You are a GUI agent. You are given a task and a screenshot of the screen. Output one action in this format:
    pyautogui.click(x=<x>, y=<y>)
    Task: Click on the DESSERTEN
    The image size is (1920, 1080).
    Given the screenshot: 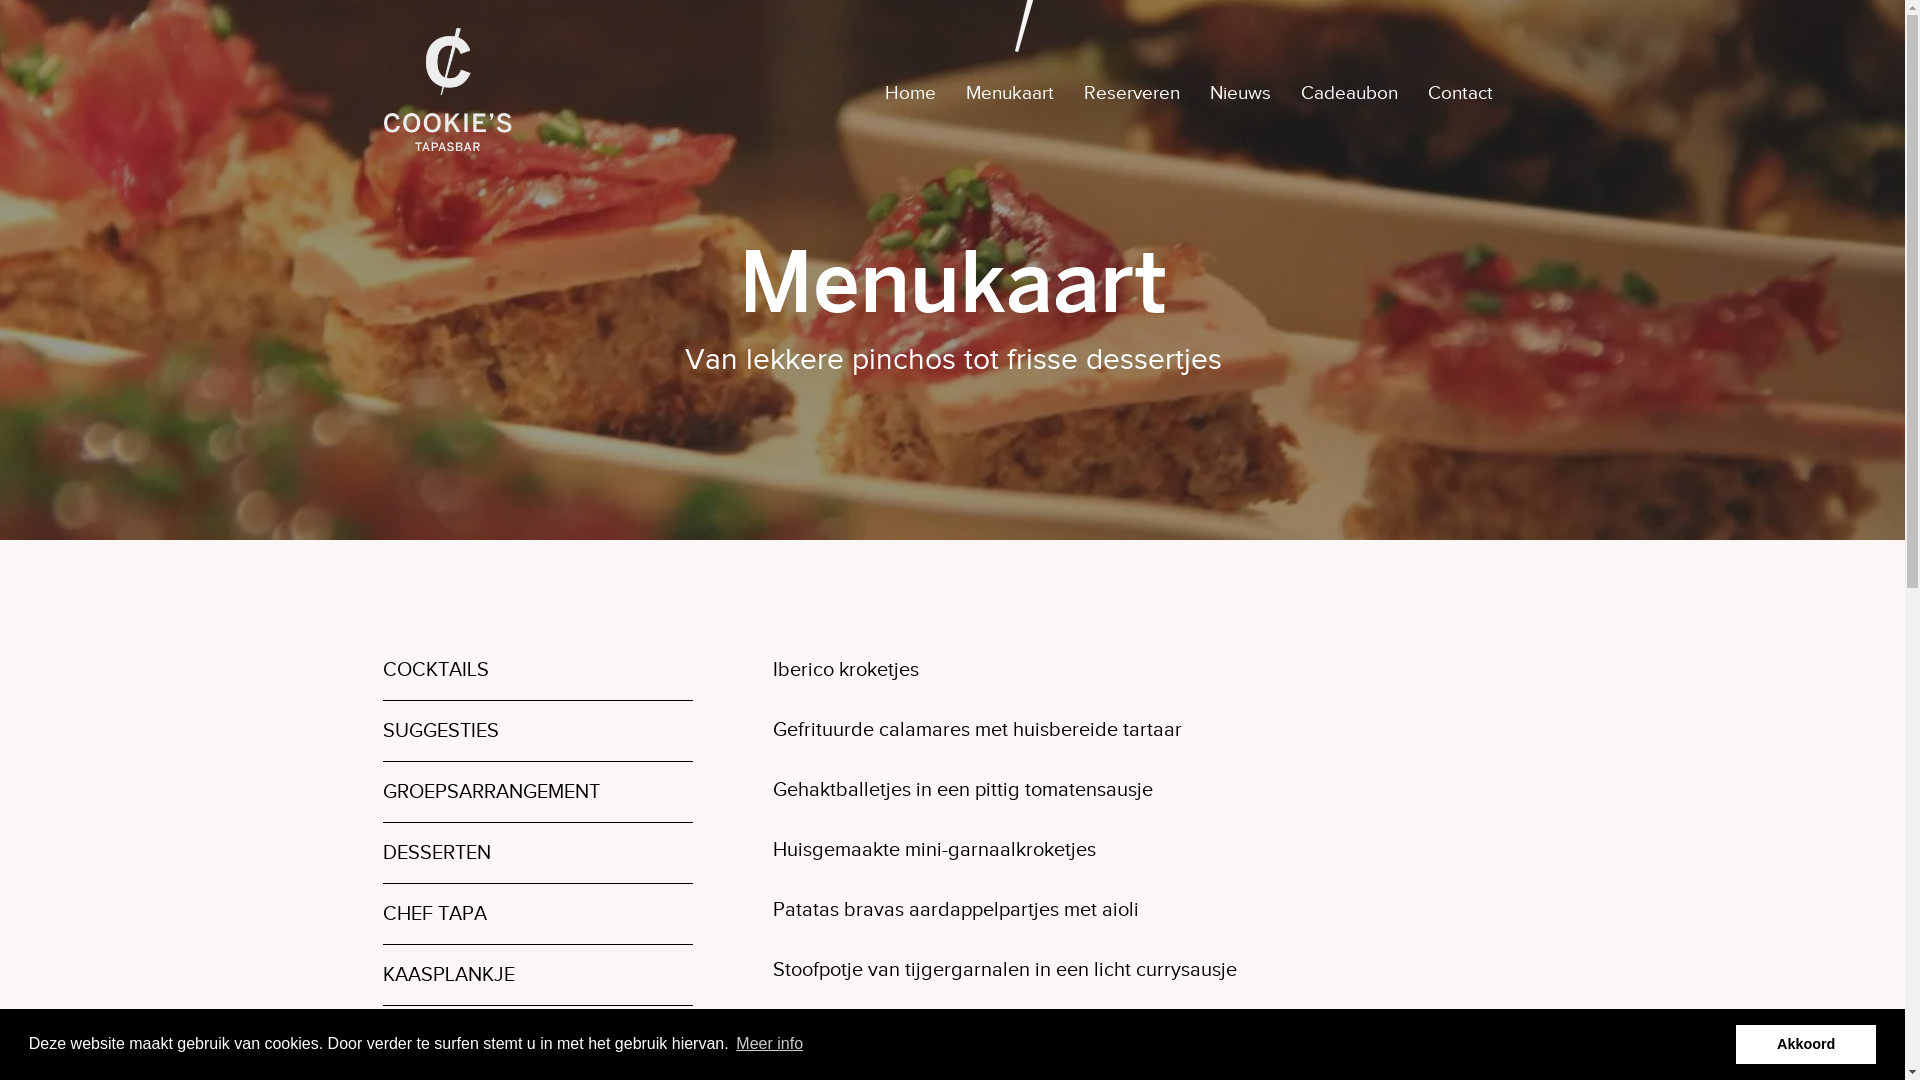 What is the action you would take?
    pyautogui.click(x=537, y=852)
    